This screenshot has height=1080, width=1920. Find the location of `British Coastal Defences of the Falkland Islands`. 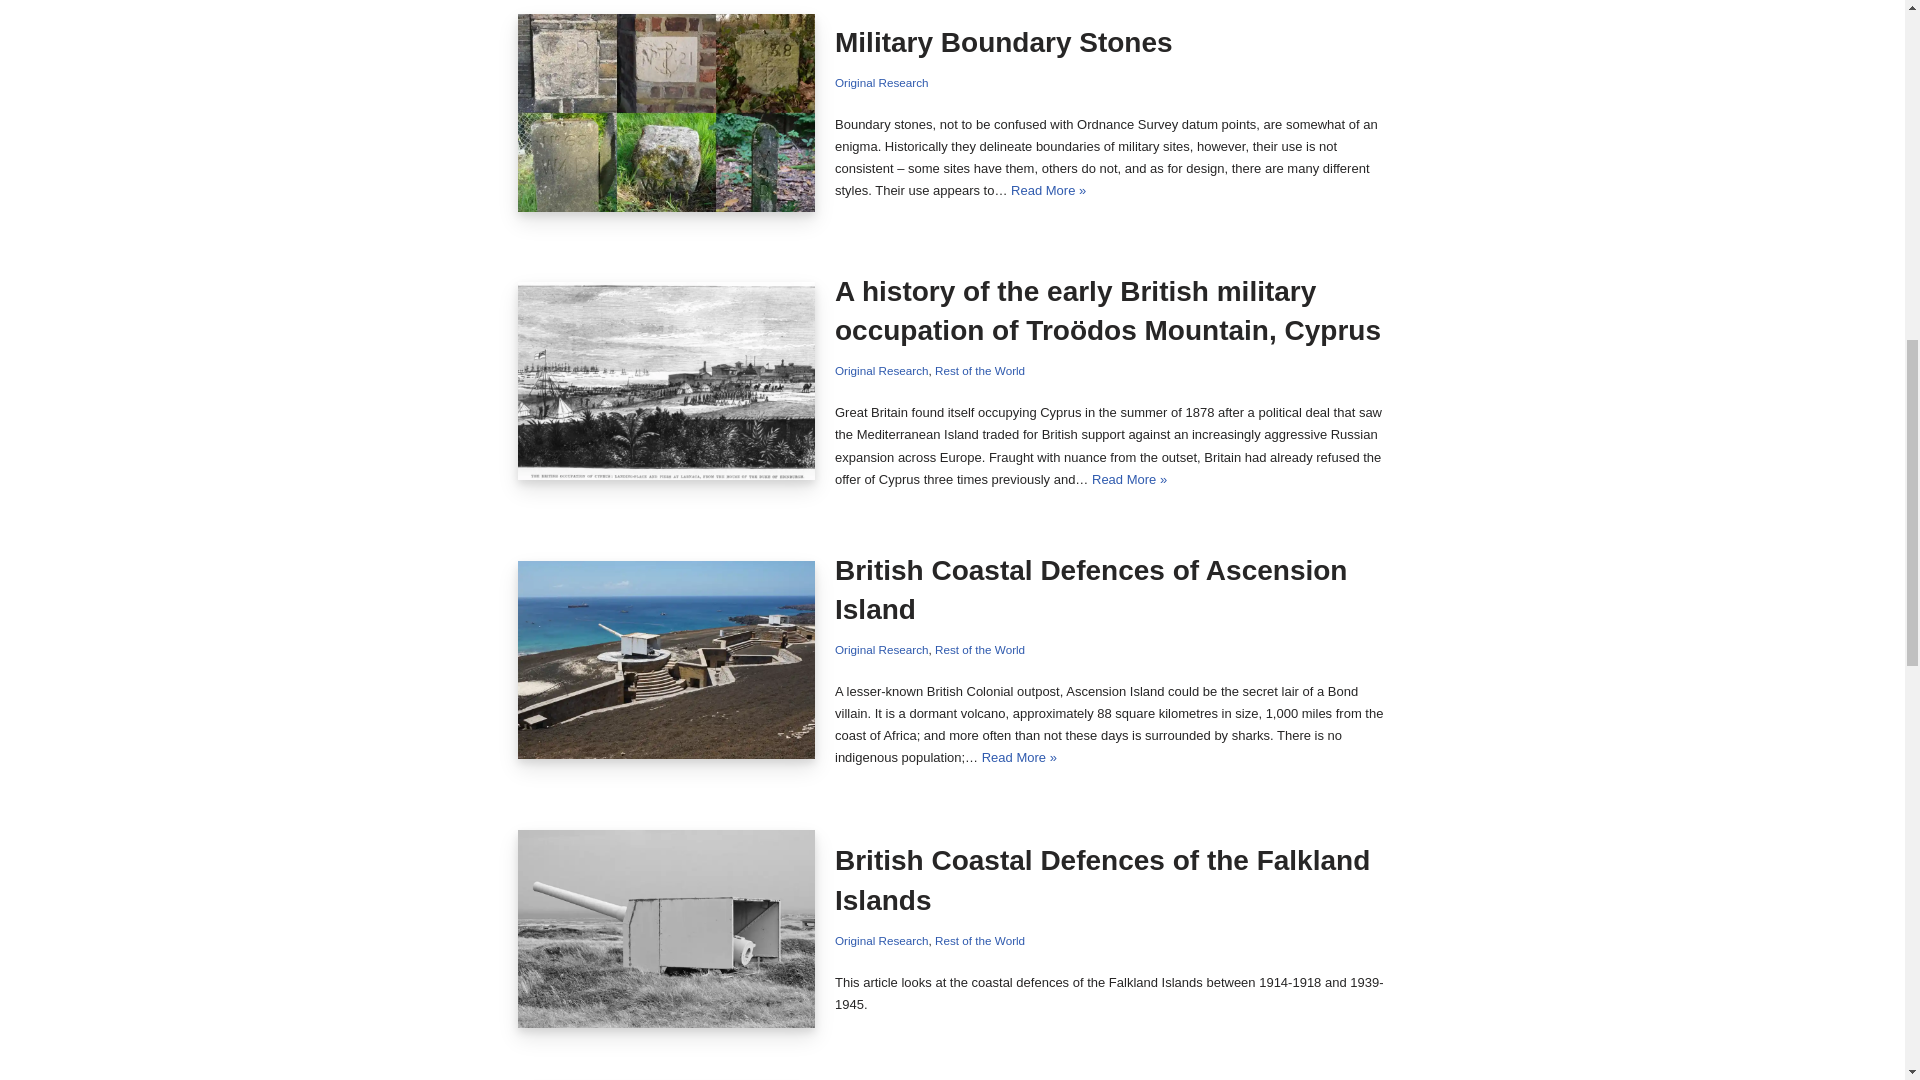

British Coastal Defences of the Falkland Islands is located at coordinates (667, 929).